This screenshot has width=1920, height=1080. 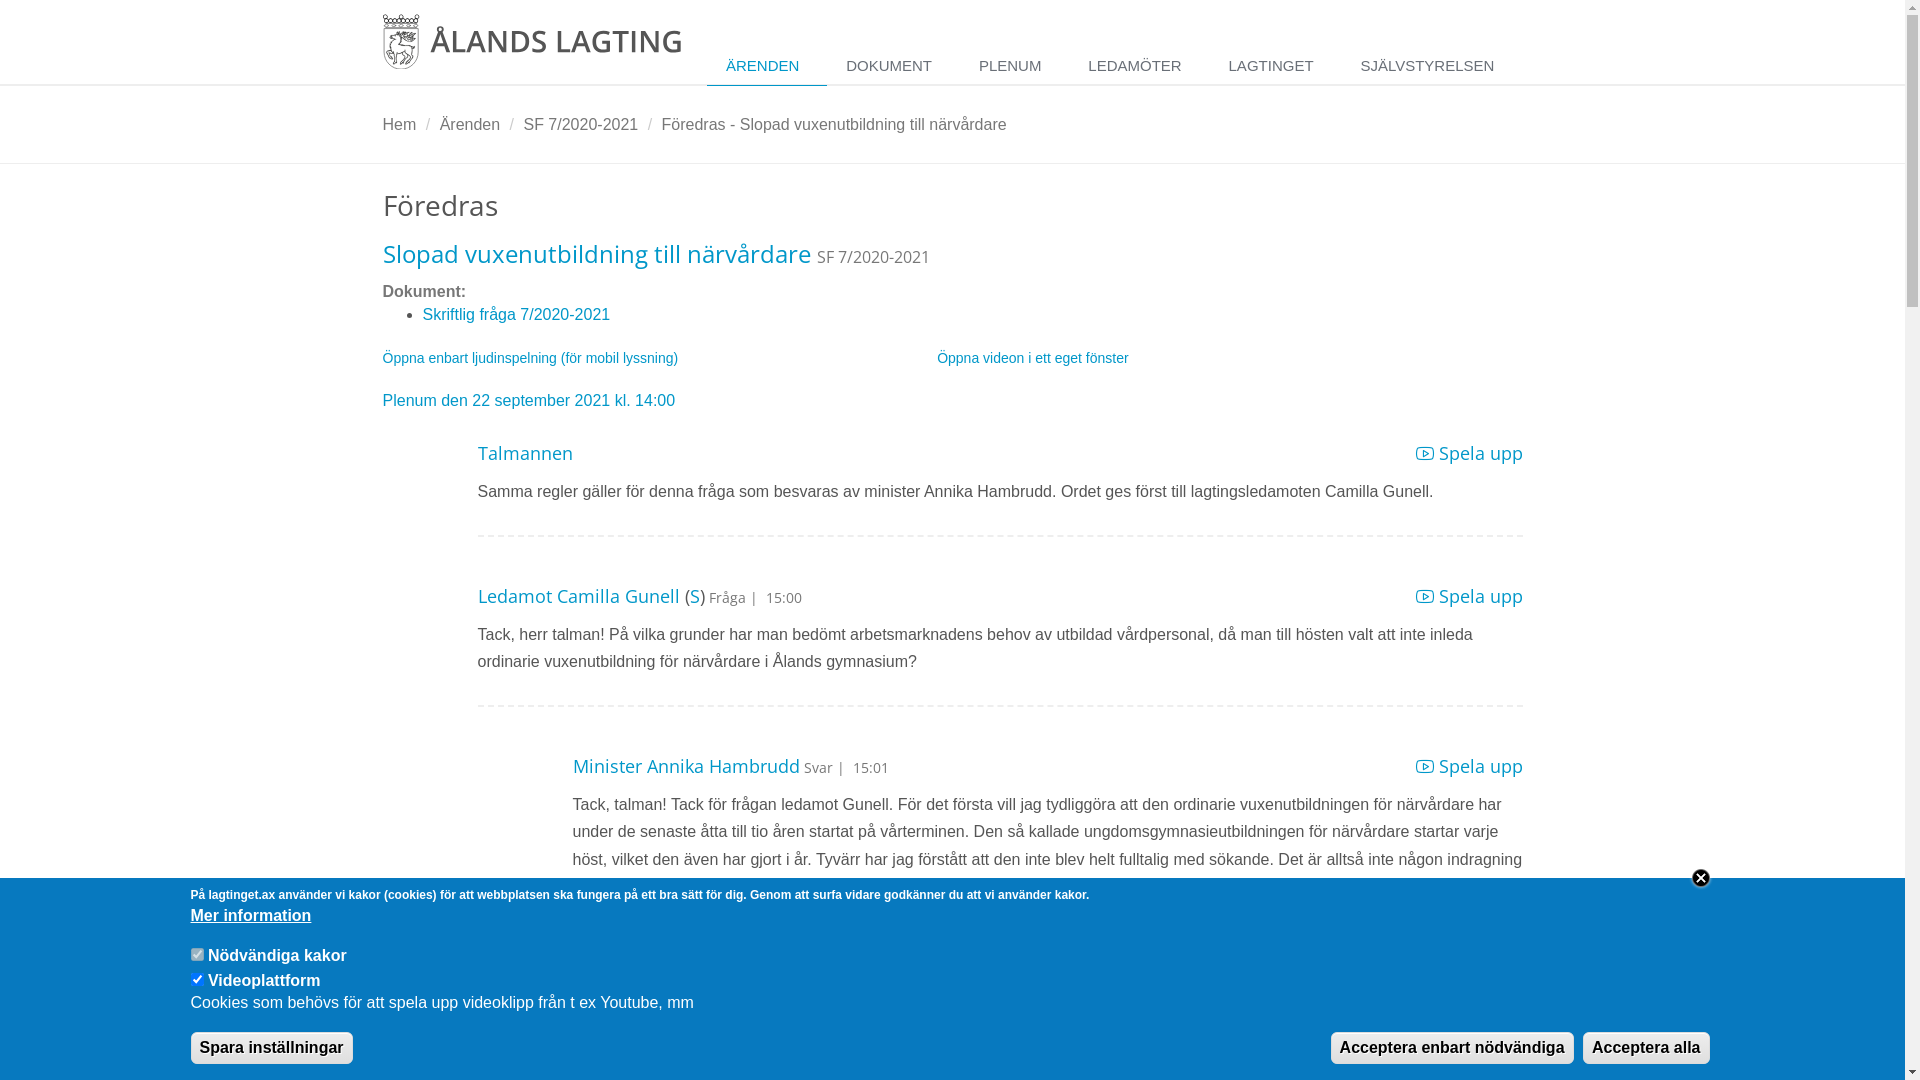 What do you see at coordinates (1470, 766) in the screenshot?
I see ` Spela upp` at bounding box center [1470, 766].